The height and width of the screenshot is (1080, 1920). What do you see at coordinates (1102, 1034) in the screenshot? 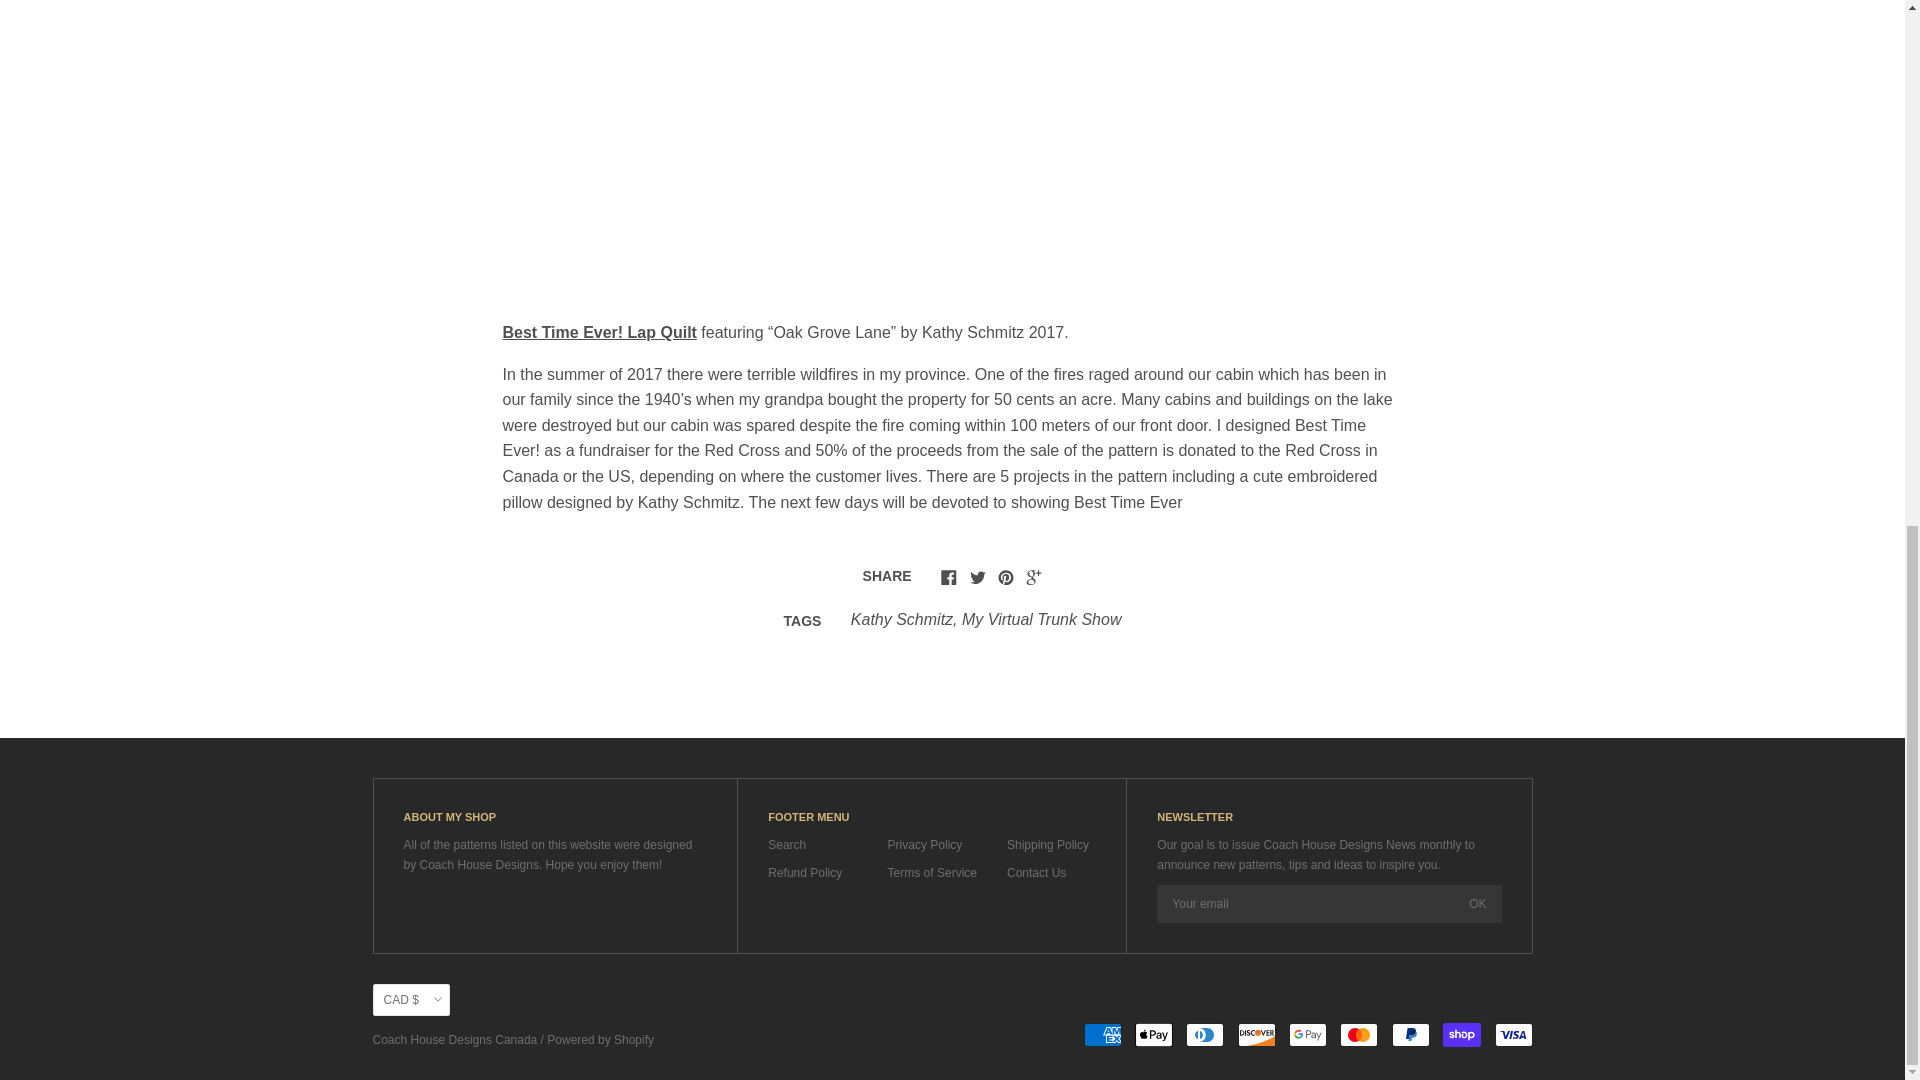
I see `American Express` at bounding box center [1102, 1034].